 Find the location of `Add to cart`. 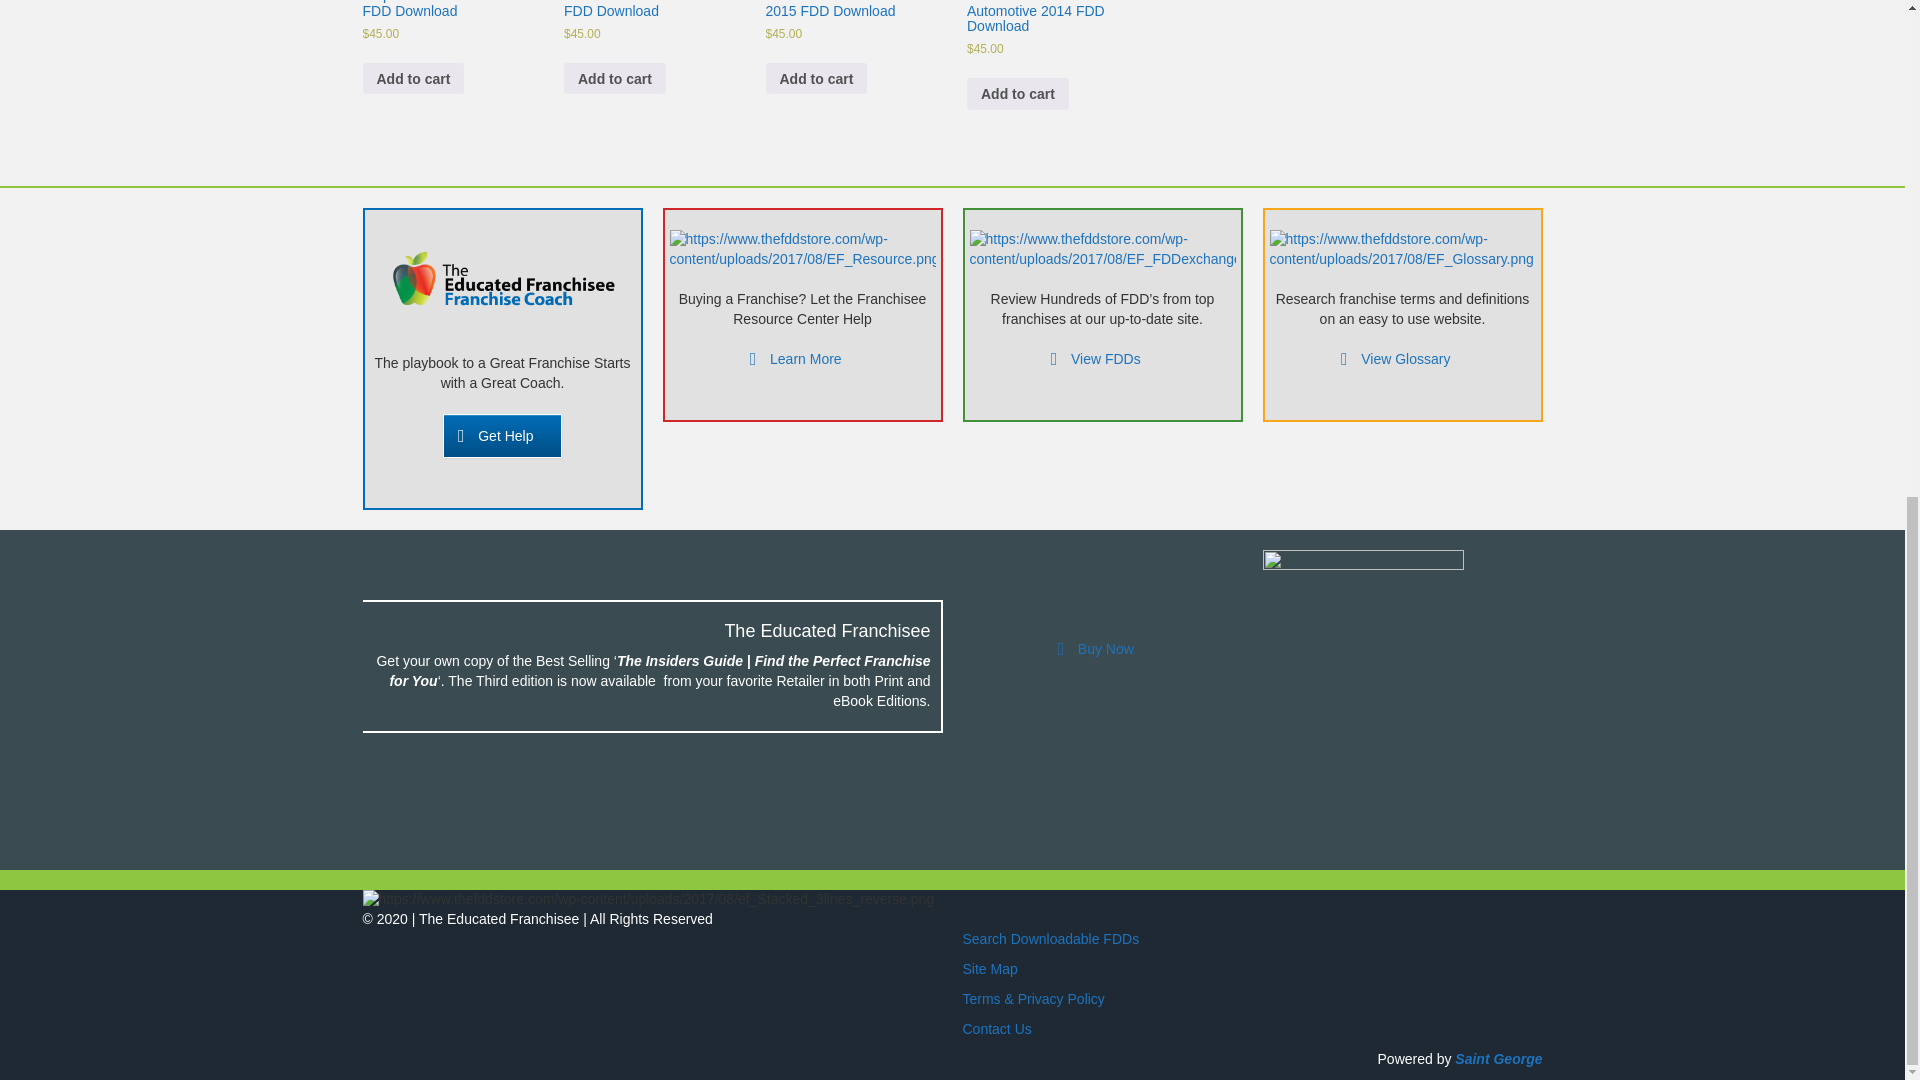

Add to cart is located at coordinates (1018, 93).